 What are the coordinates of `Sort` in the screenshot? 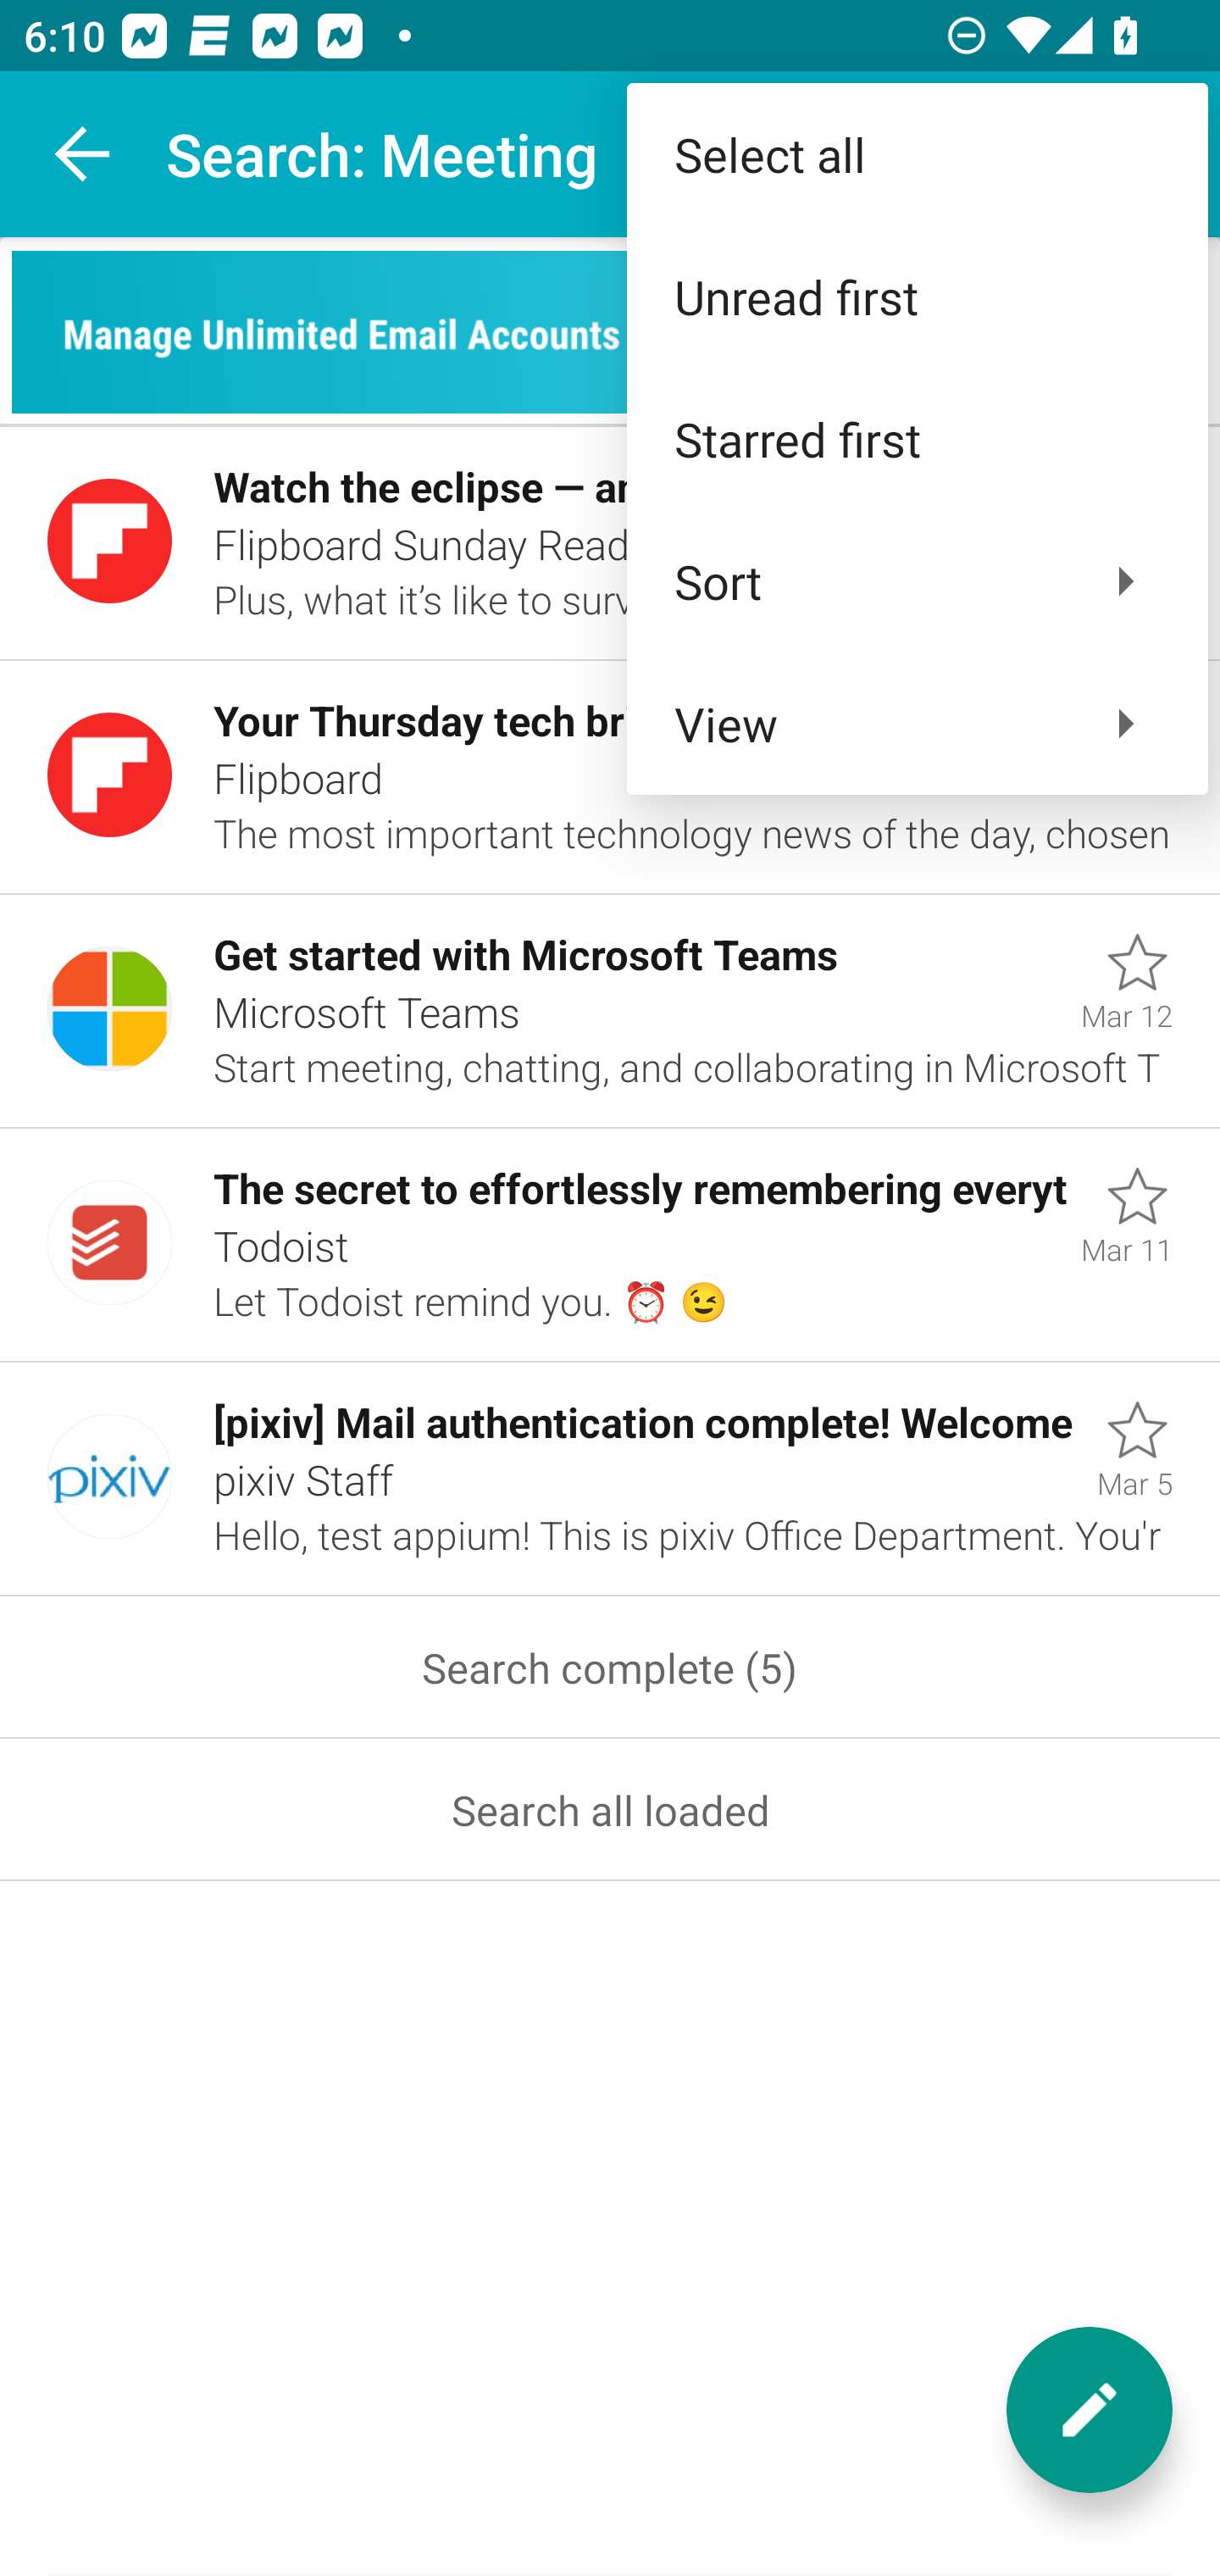 It's located at (917, 580).